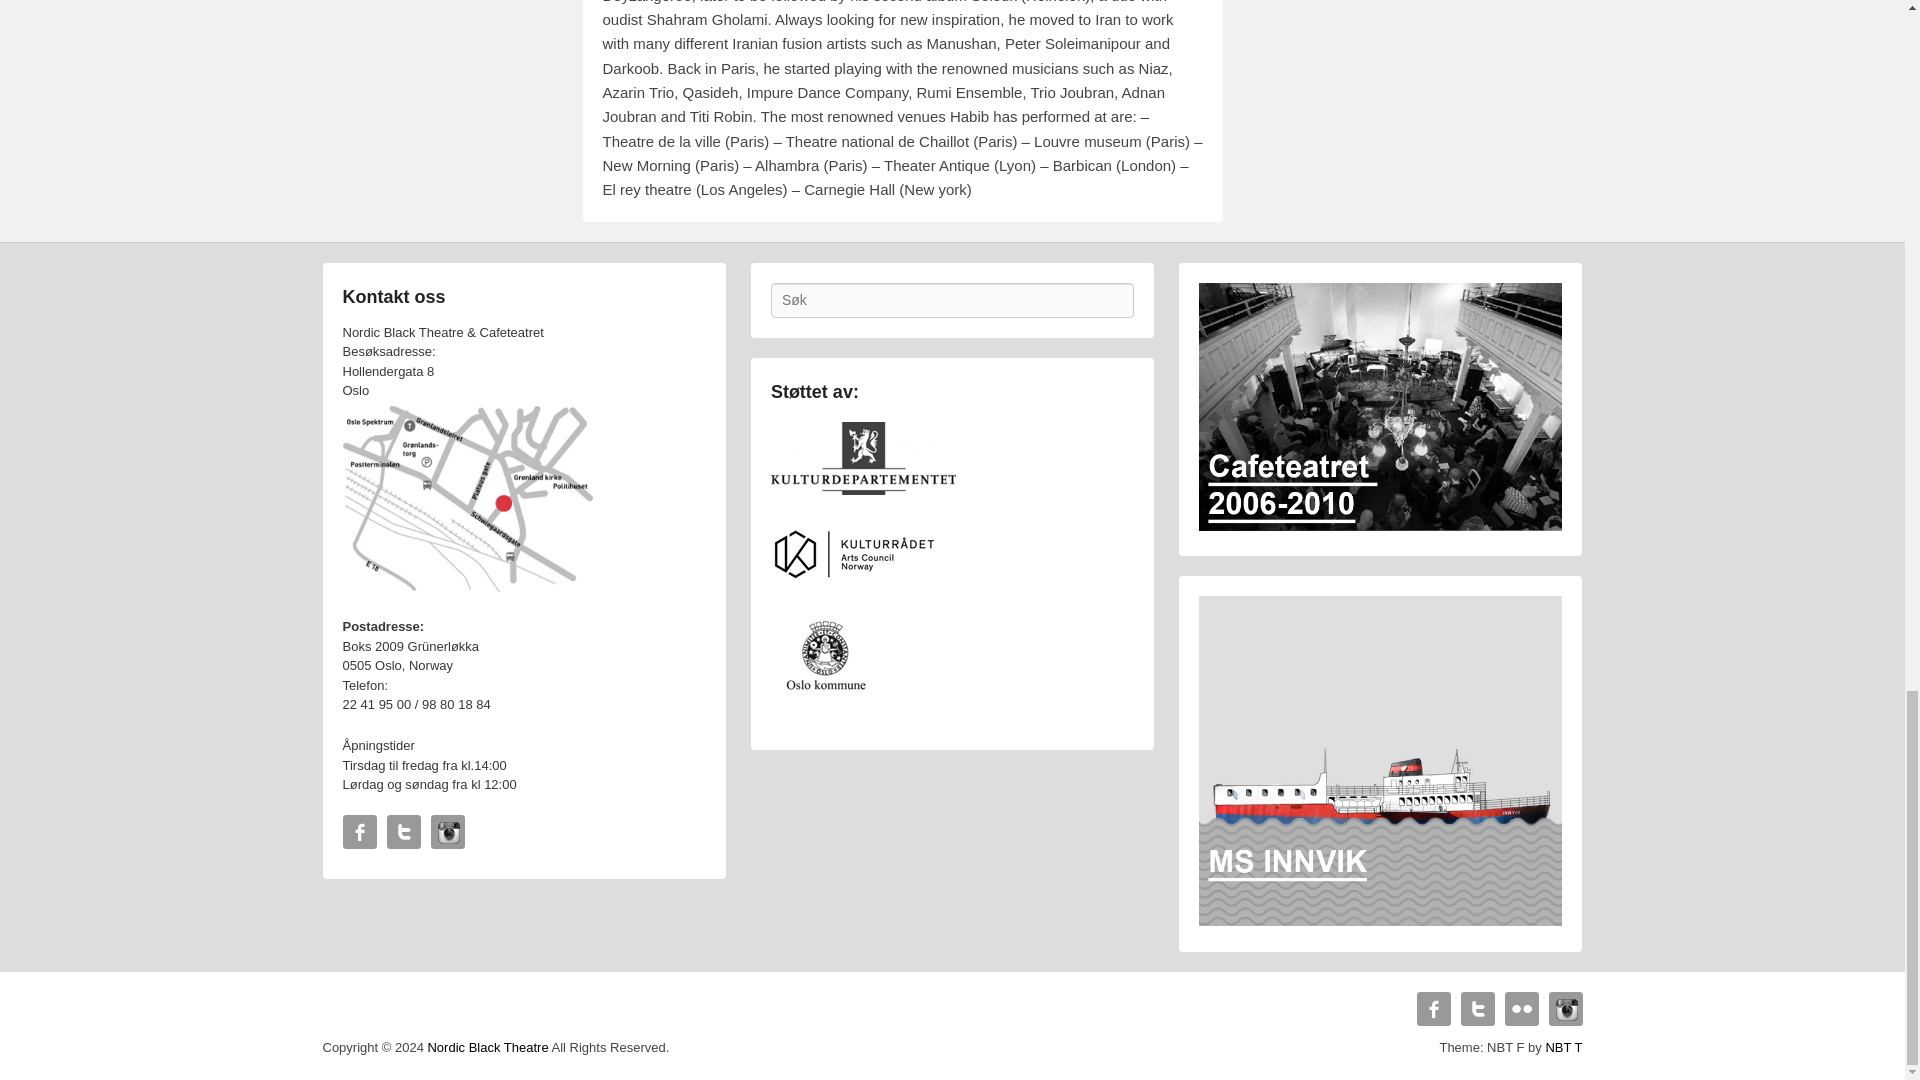 The image size is (1920, 1080). What do you see at coordinates (1520, 1009) in the screenshot?
I see `Flickr` at bounding box center [1520, 1009].